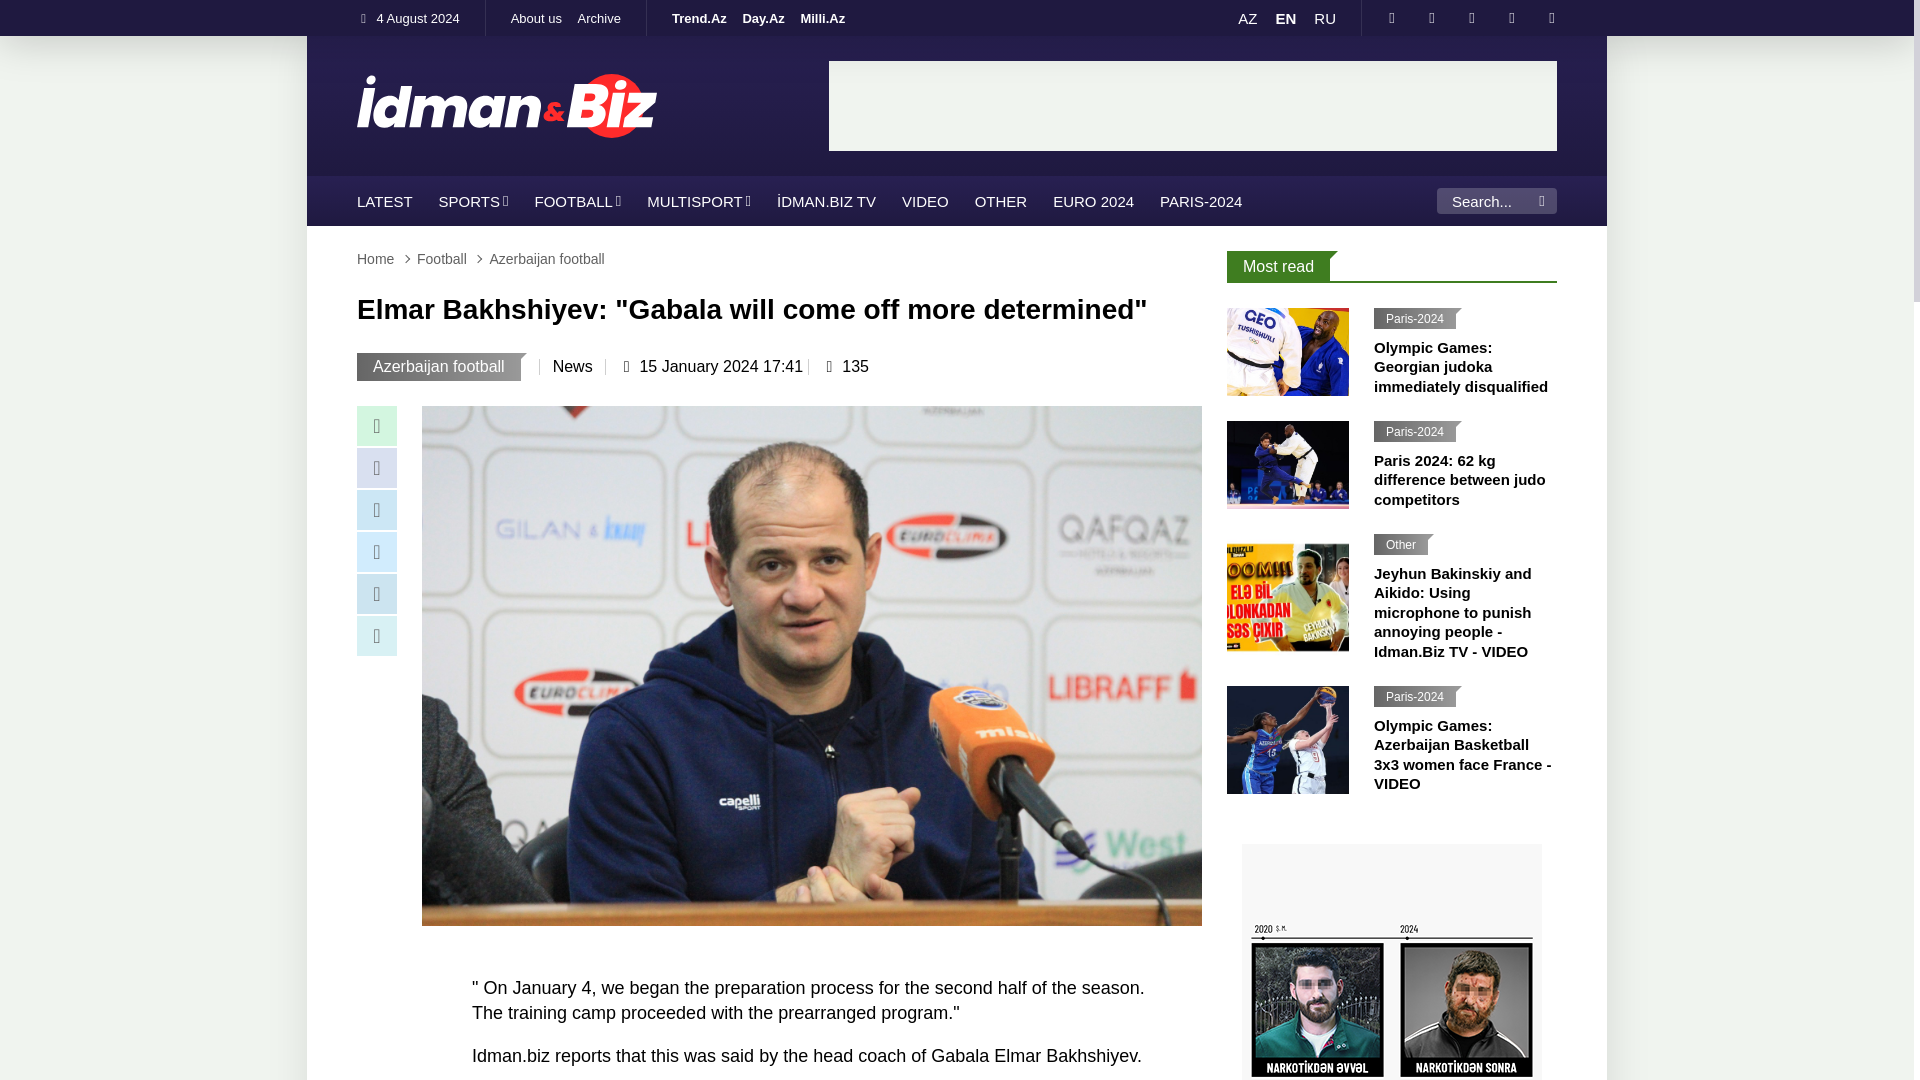 The width and height of the screenshot is (1920, 1080). Describe the element at coordinates (384, 200) in the screenshot. I see `LATEST` at that location.